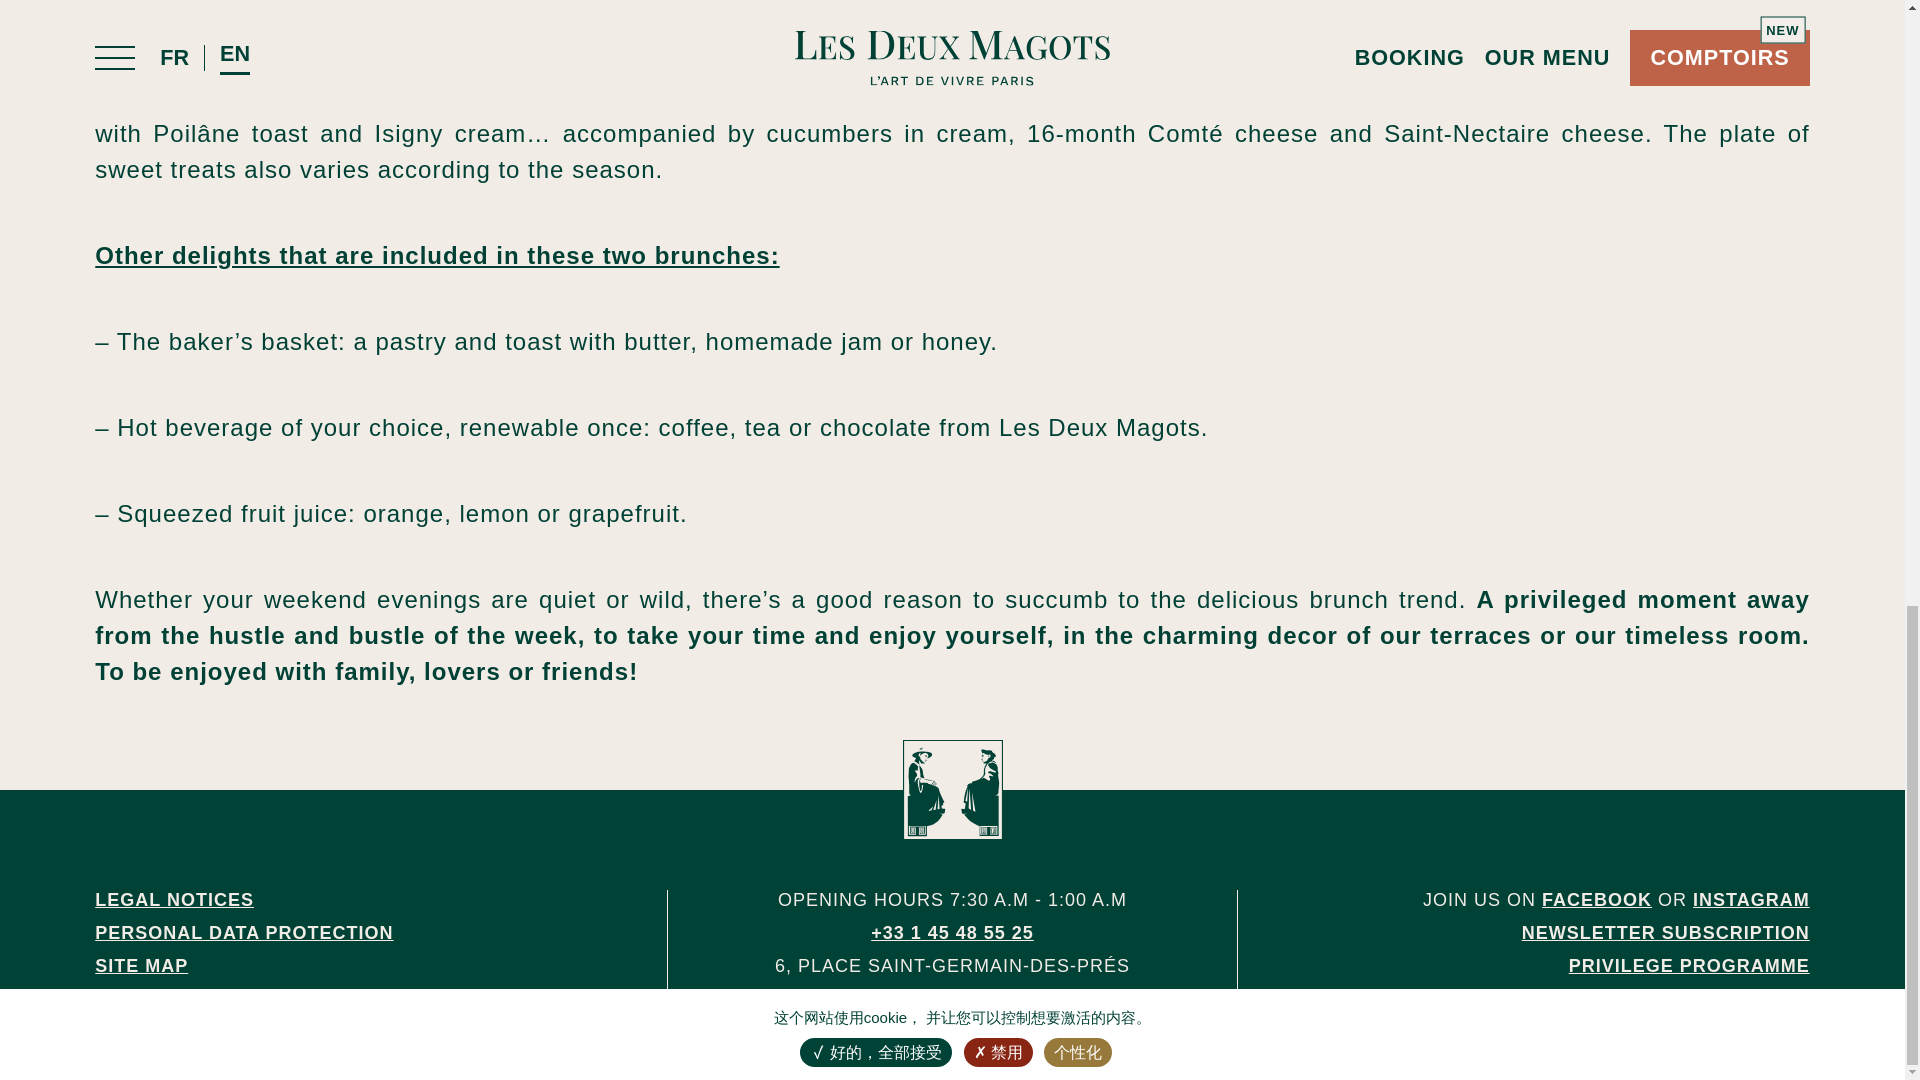 The height and width of the screenshot is (1080, 1920). What do you see at coordinates (1689, 966) in the screenshot?
I see `PRIVILEGE PROGRAMME` at bounding box center [1689, 966].